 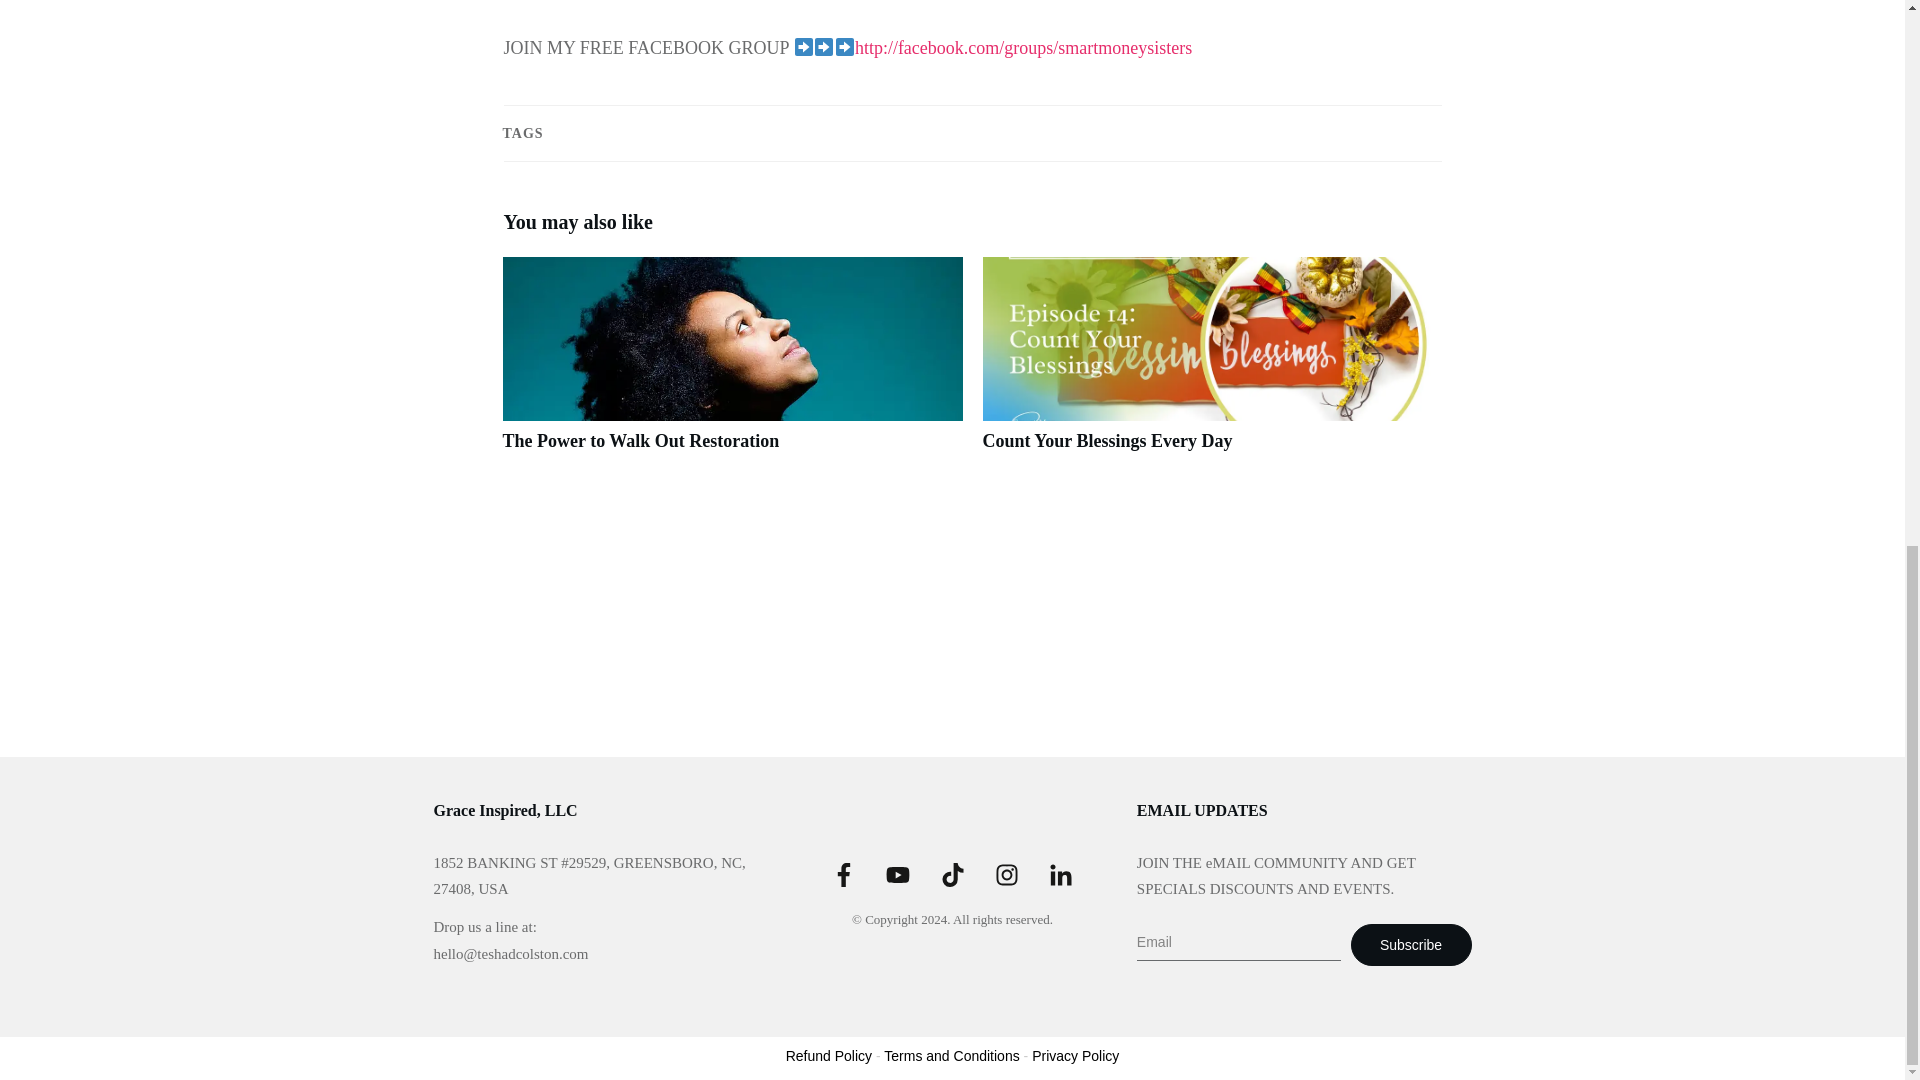 What do you see at coordinates (1106, 440) in the screenshot?
I see `Count Your Blessings Every Day` at bounding box center [1106, 440].